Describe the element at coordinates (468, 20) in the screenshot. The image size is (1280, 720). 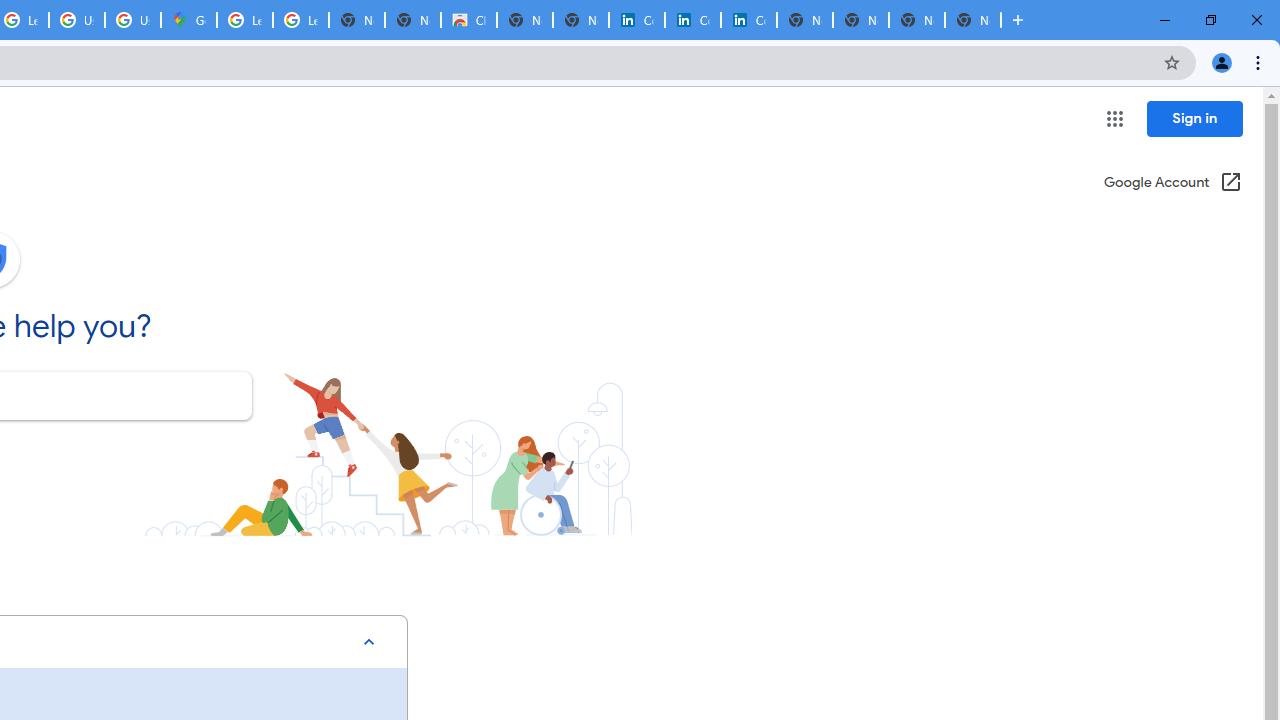
I see `Chrome Web Store` at that location.